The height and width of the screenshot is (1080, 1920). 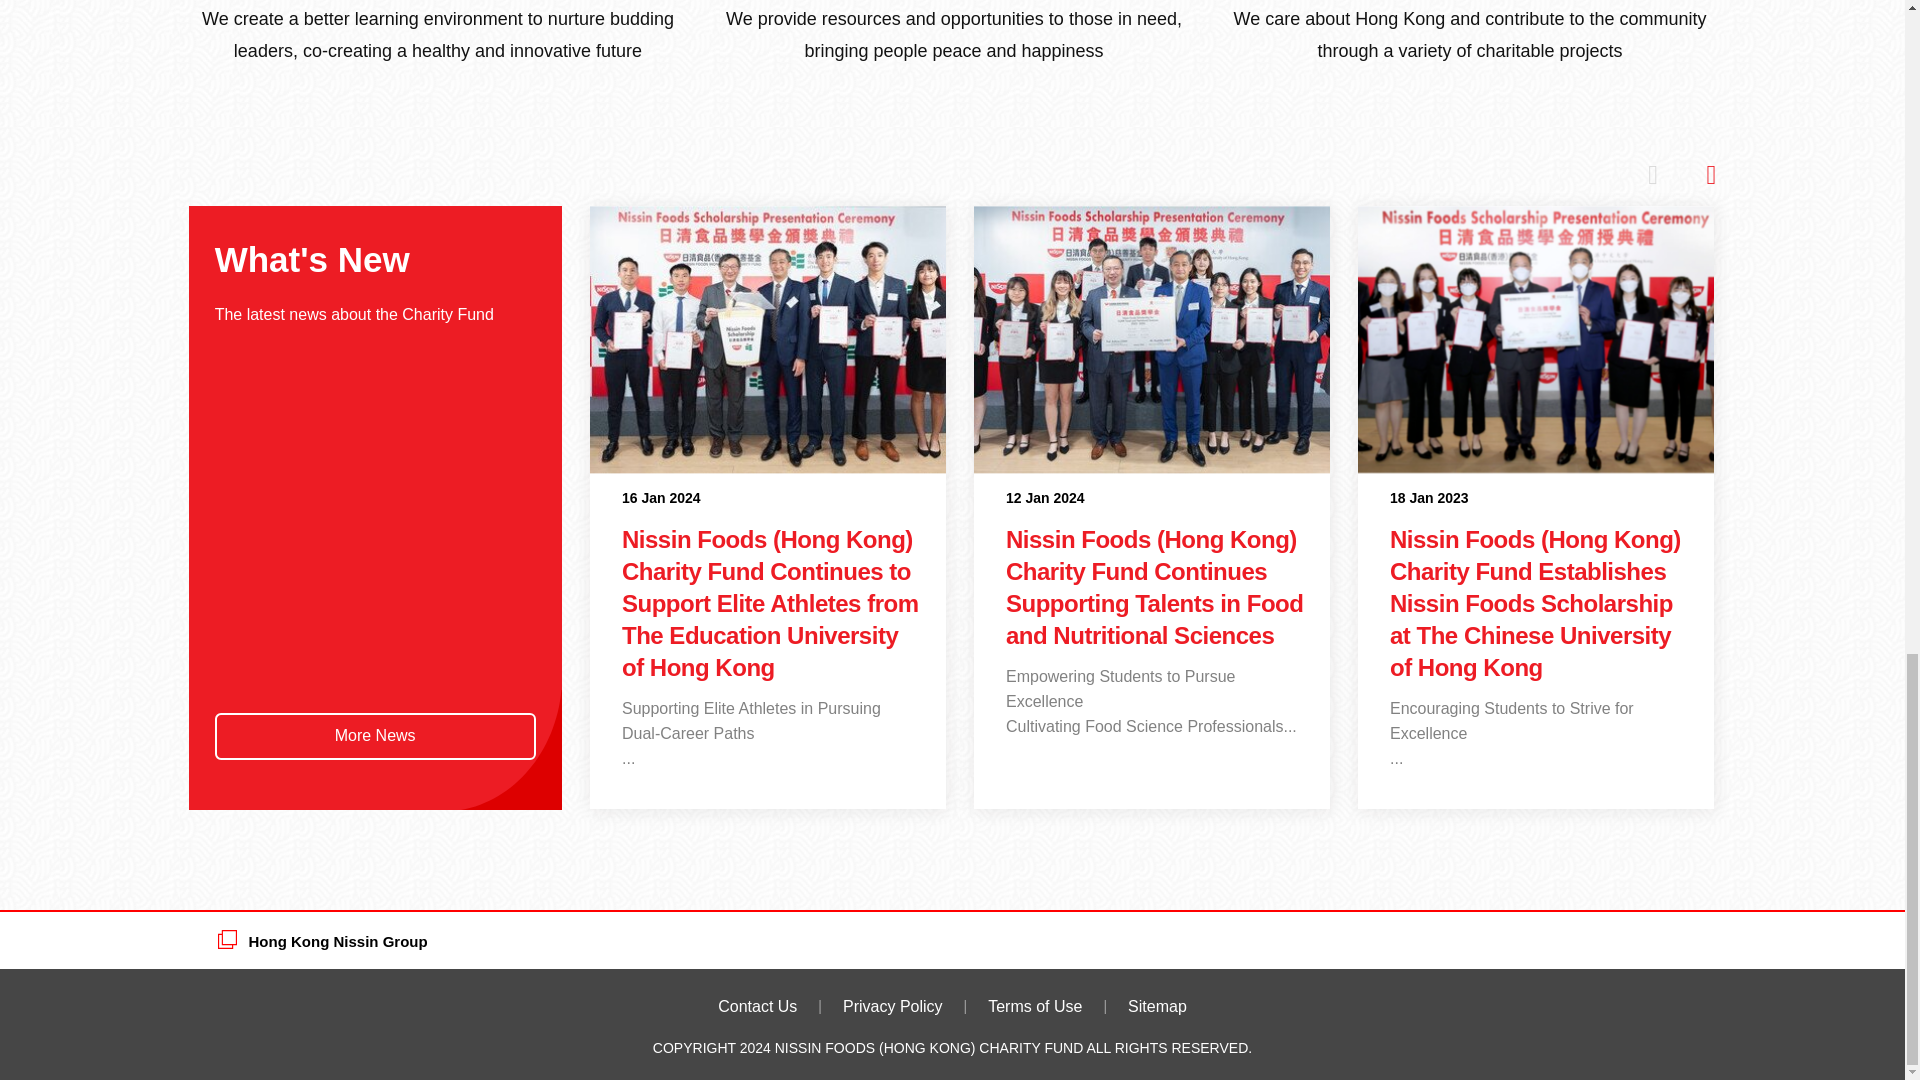 I want to click on Contact Us, so click(x=757, y=1006).